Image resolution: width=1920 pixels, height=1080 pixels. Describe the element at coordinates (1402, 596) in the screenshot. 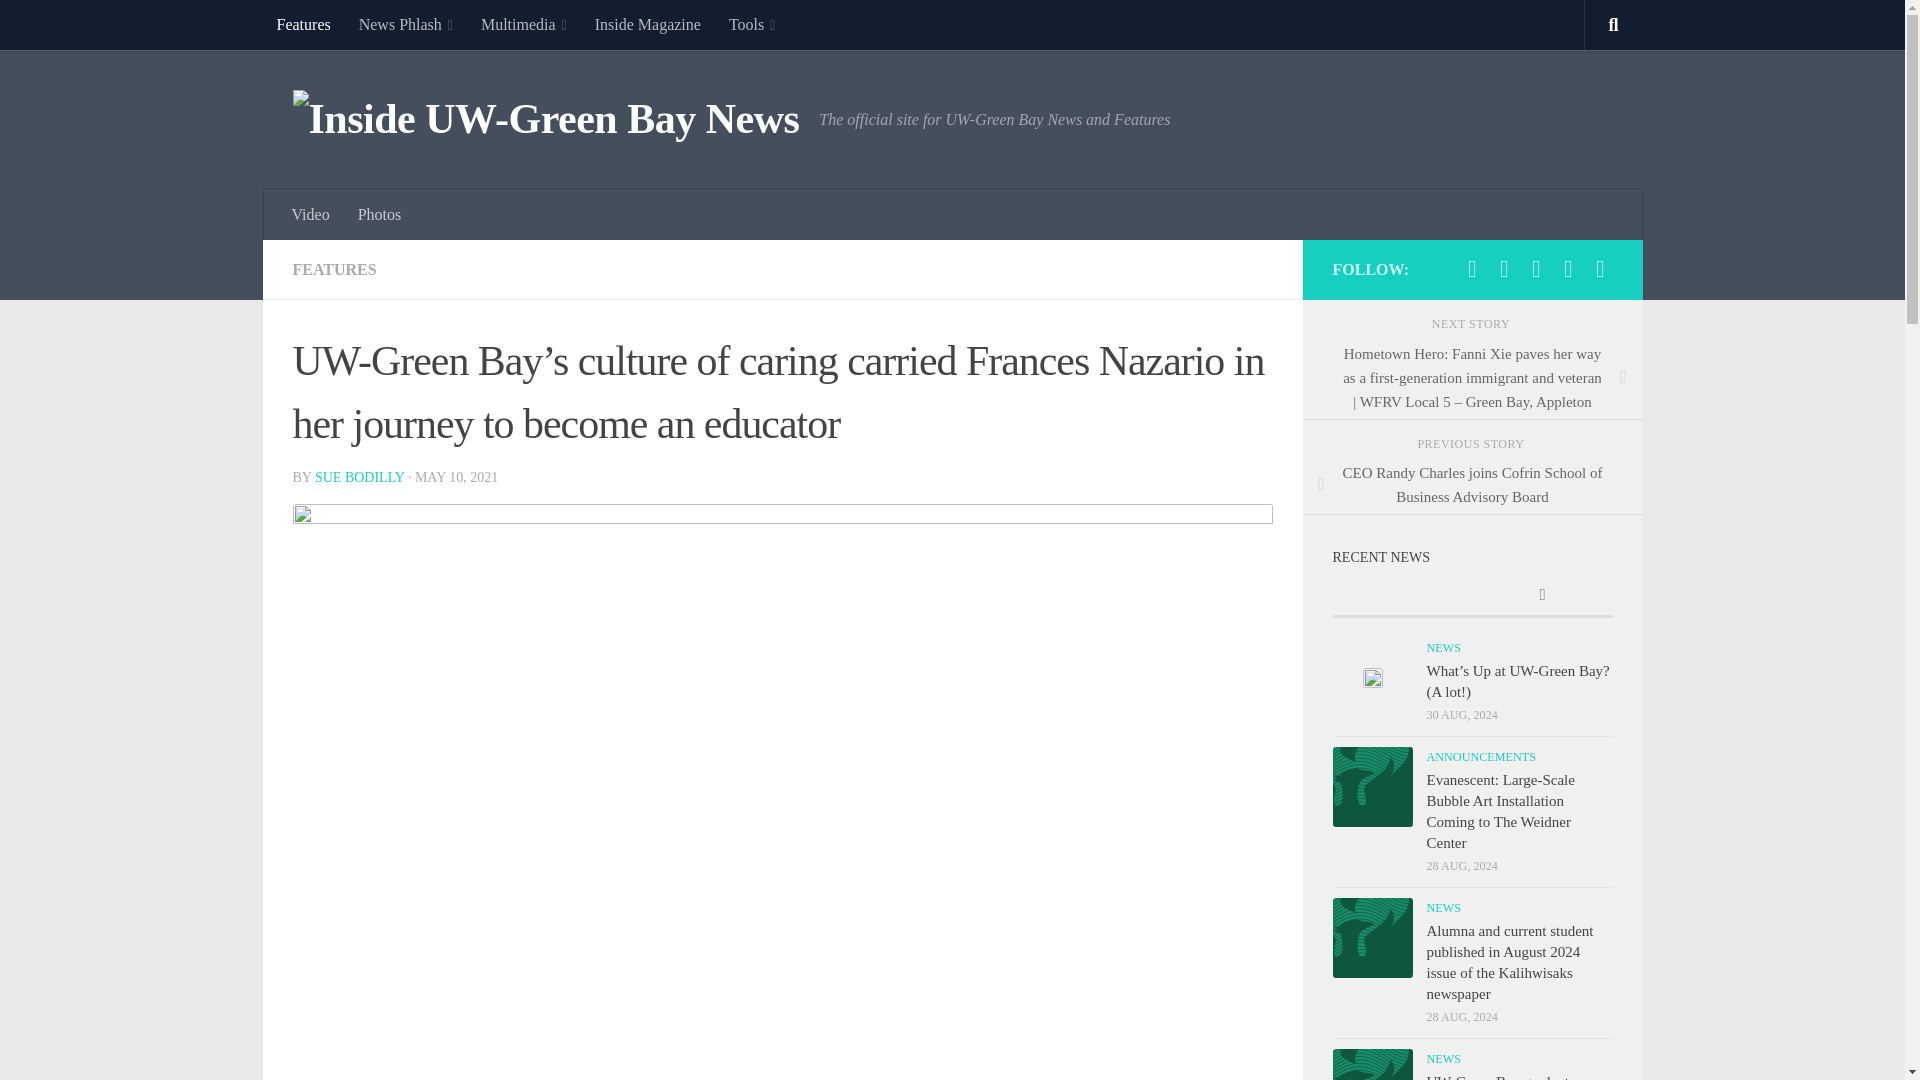

I see `Recent Posts` at that location.